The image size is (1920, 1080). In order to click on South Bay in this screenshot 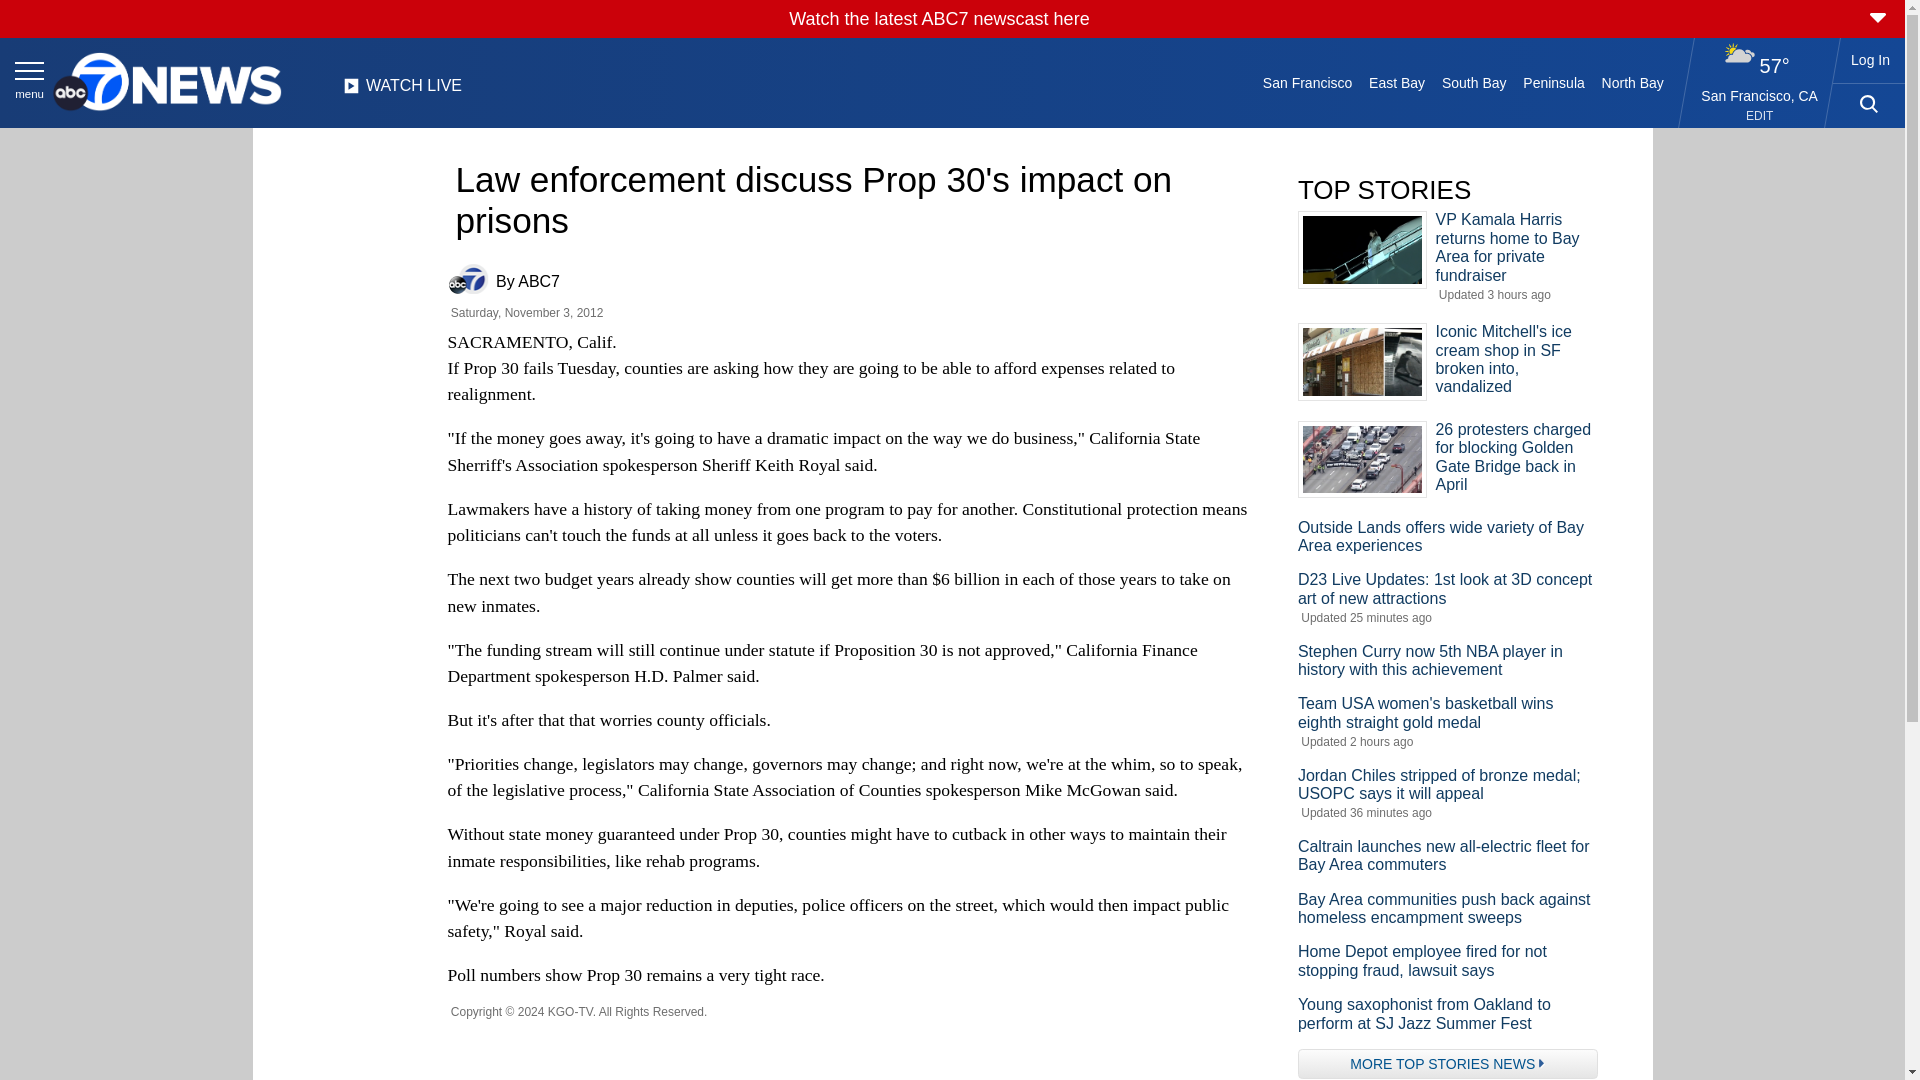, I will do `click(1474, 82)`.